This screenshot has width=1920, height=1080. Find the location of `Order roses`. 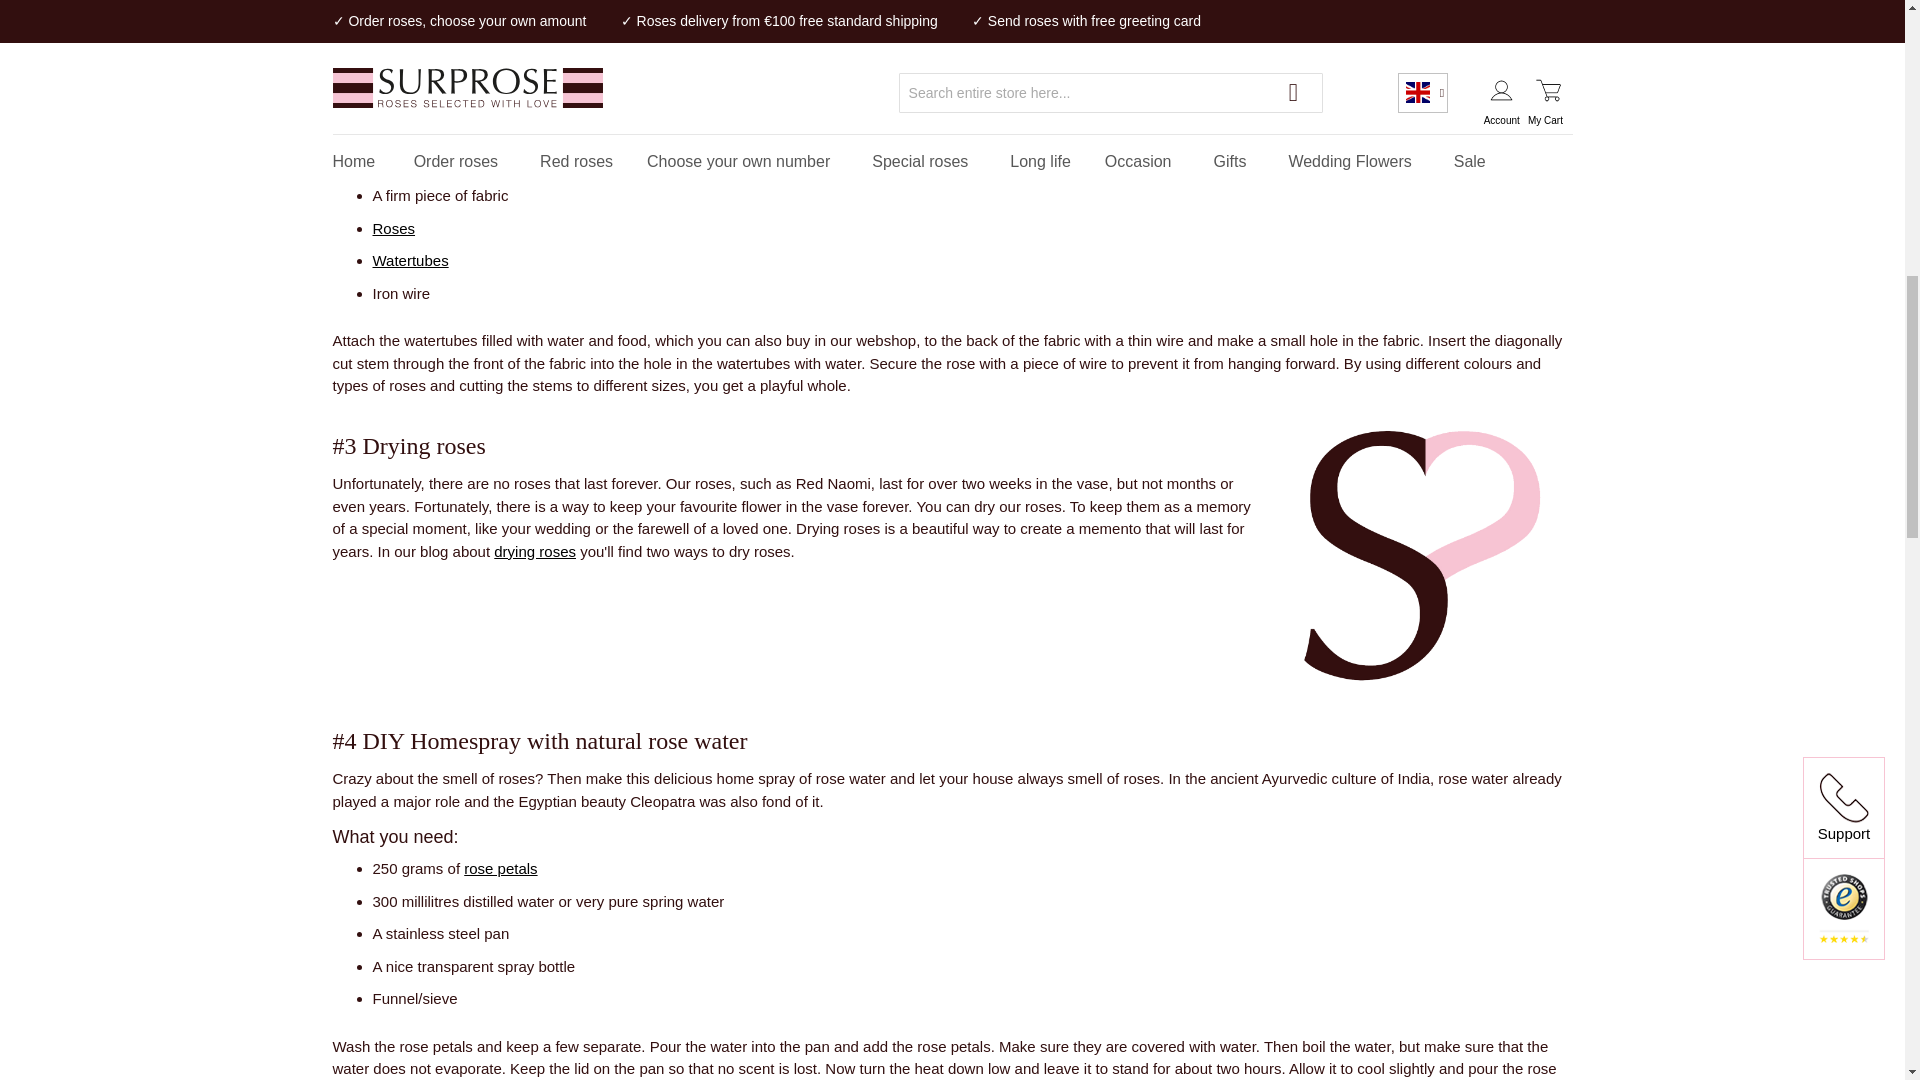

Order roses is located at coordinates (393, 228).